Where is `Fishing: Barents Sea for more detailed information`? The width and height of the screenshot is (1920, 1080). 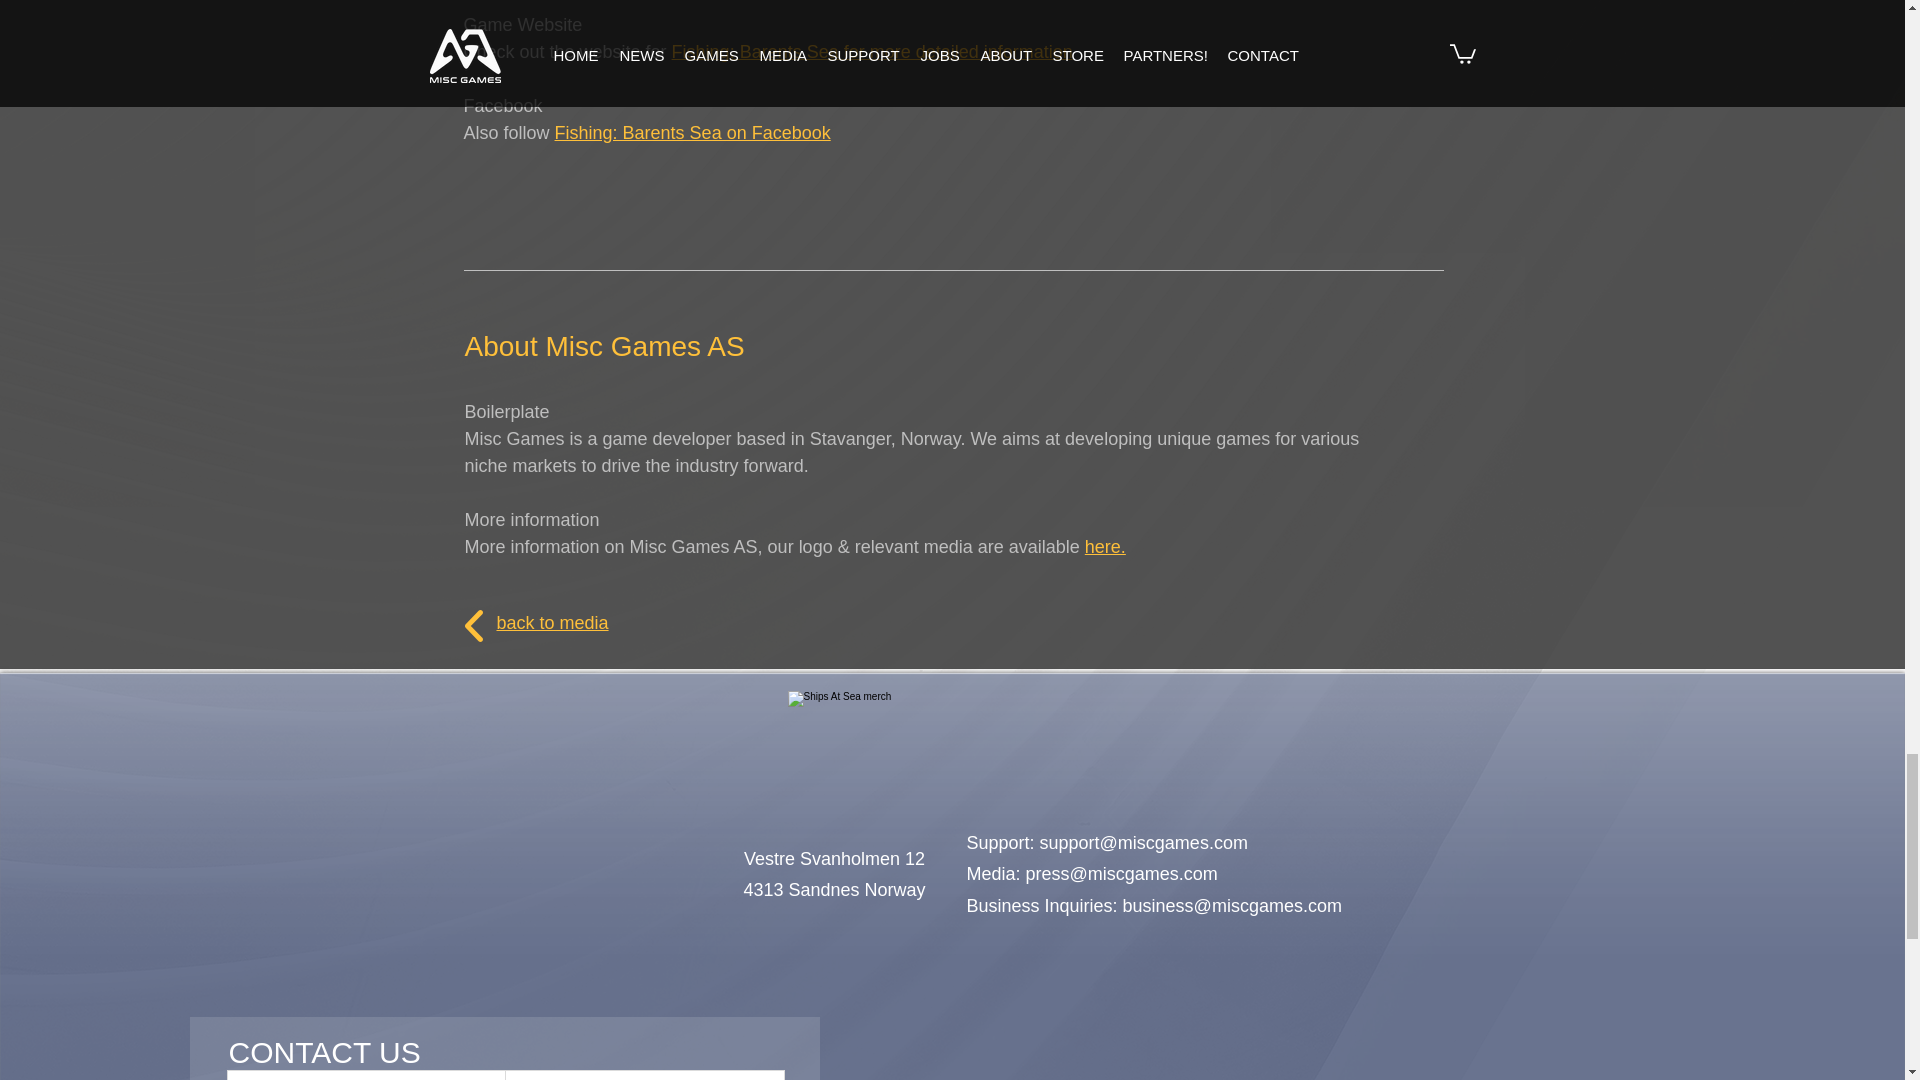 Fishing: Barents Sea for more detailed information is located at coordinates (872, 52).